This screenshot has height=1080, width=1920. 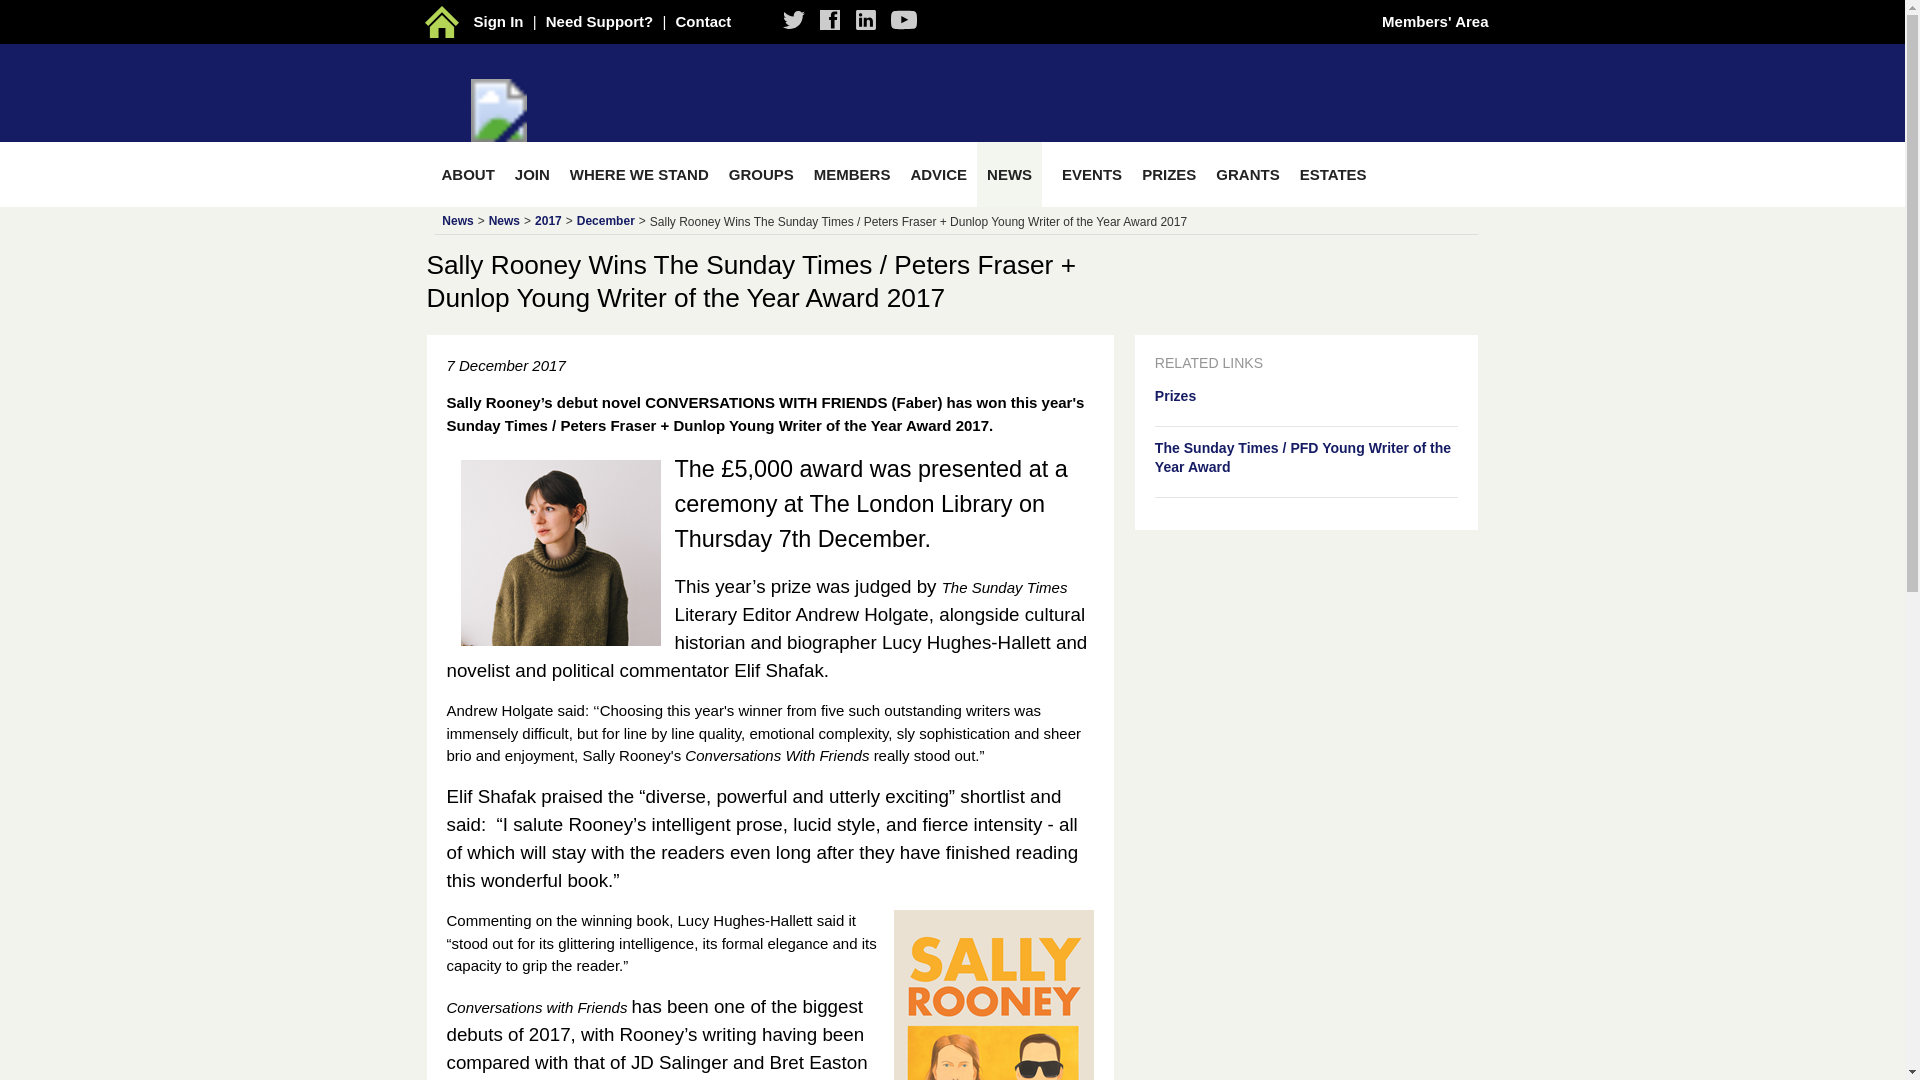 What do you see at coordinates (600, 21) in the screenshot?
I see `Need Support?` at bounding box center [600, 21].